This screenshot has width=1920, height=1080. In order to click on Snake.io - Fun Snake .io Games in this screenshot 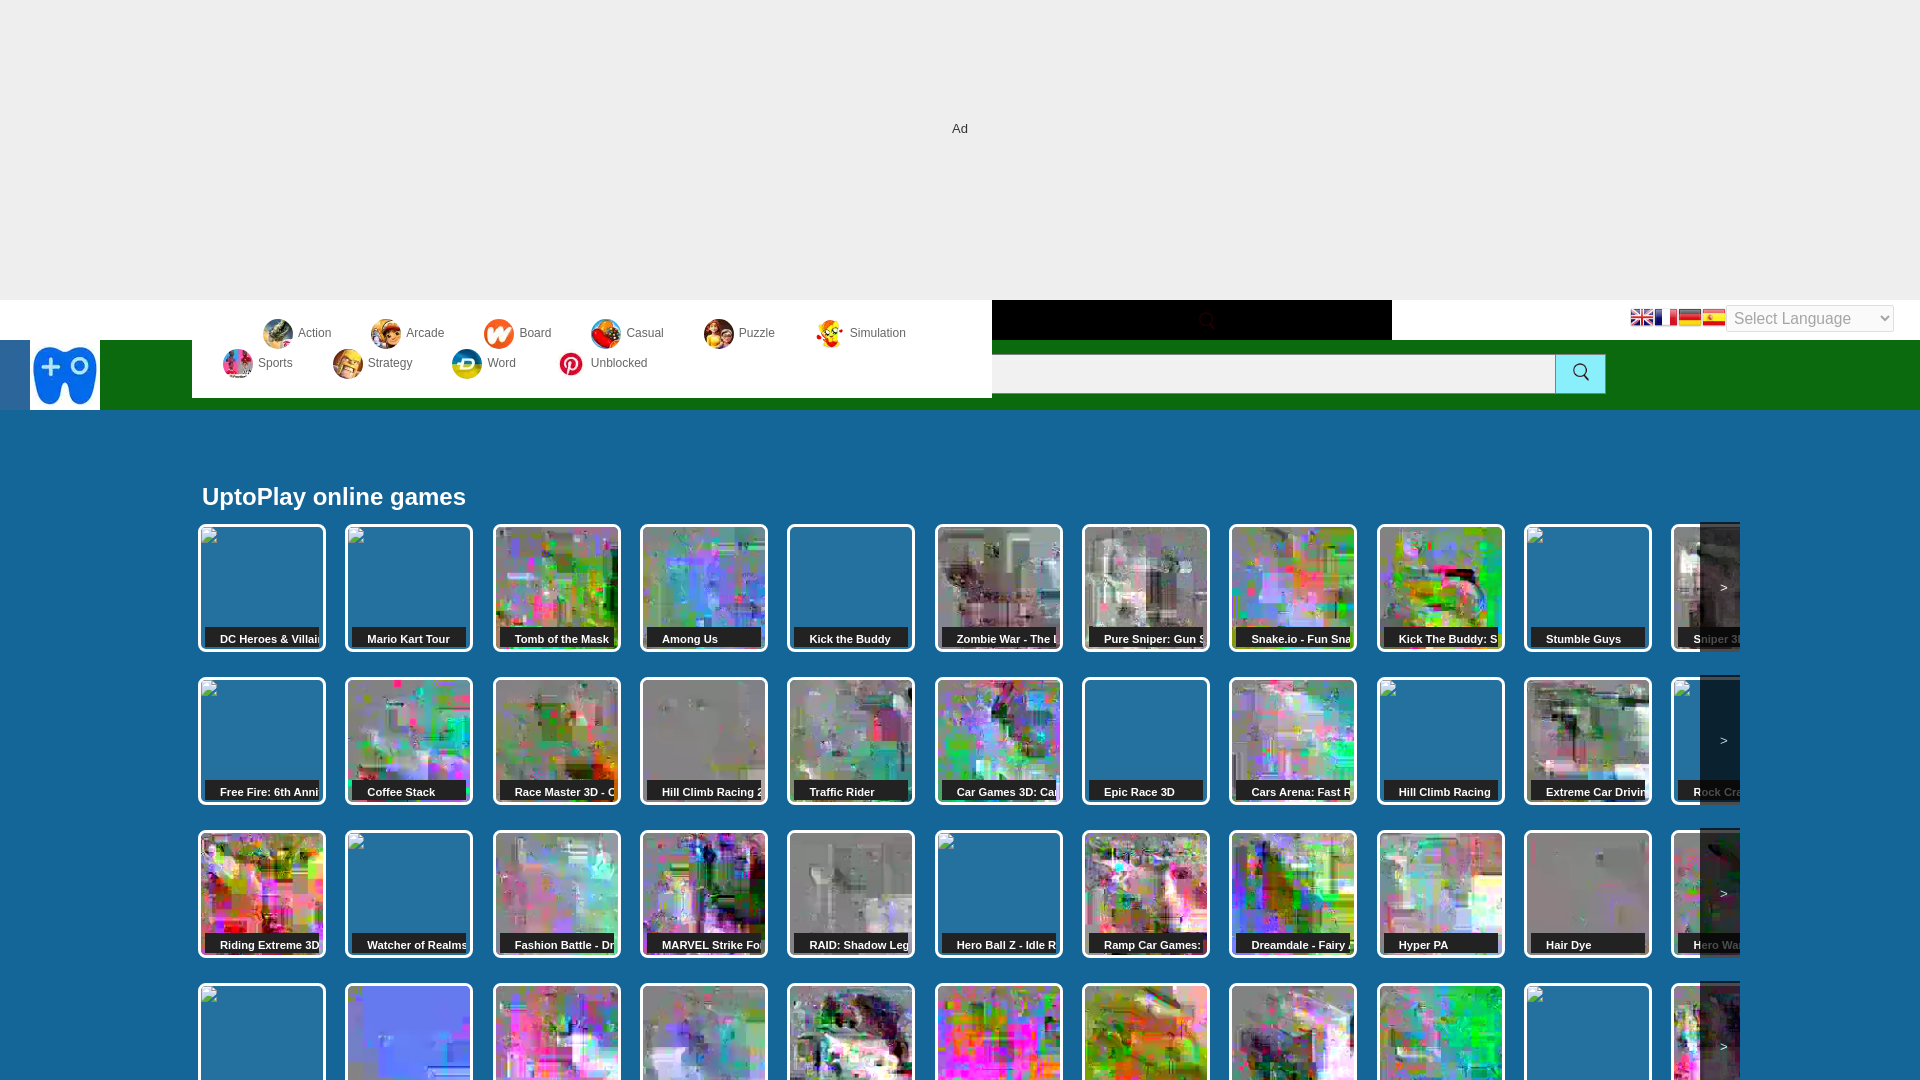, I will do `click(1292, 588)`.